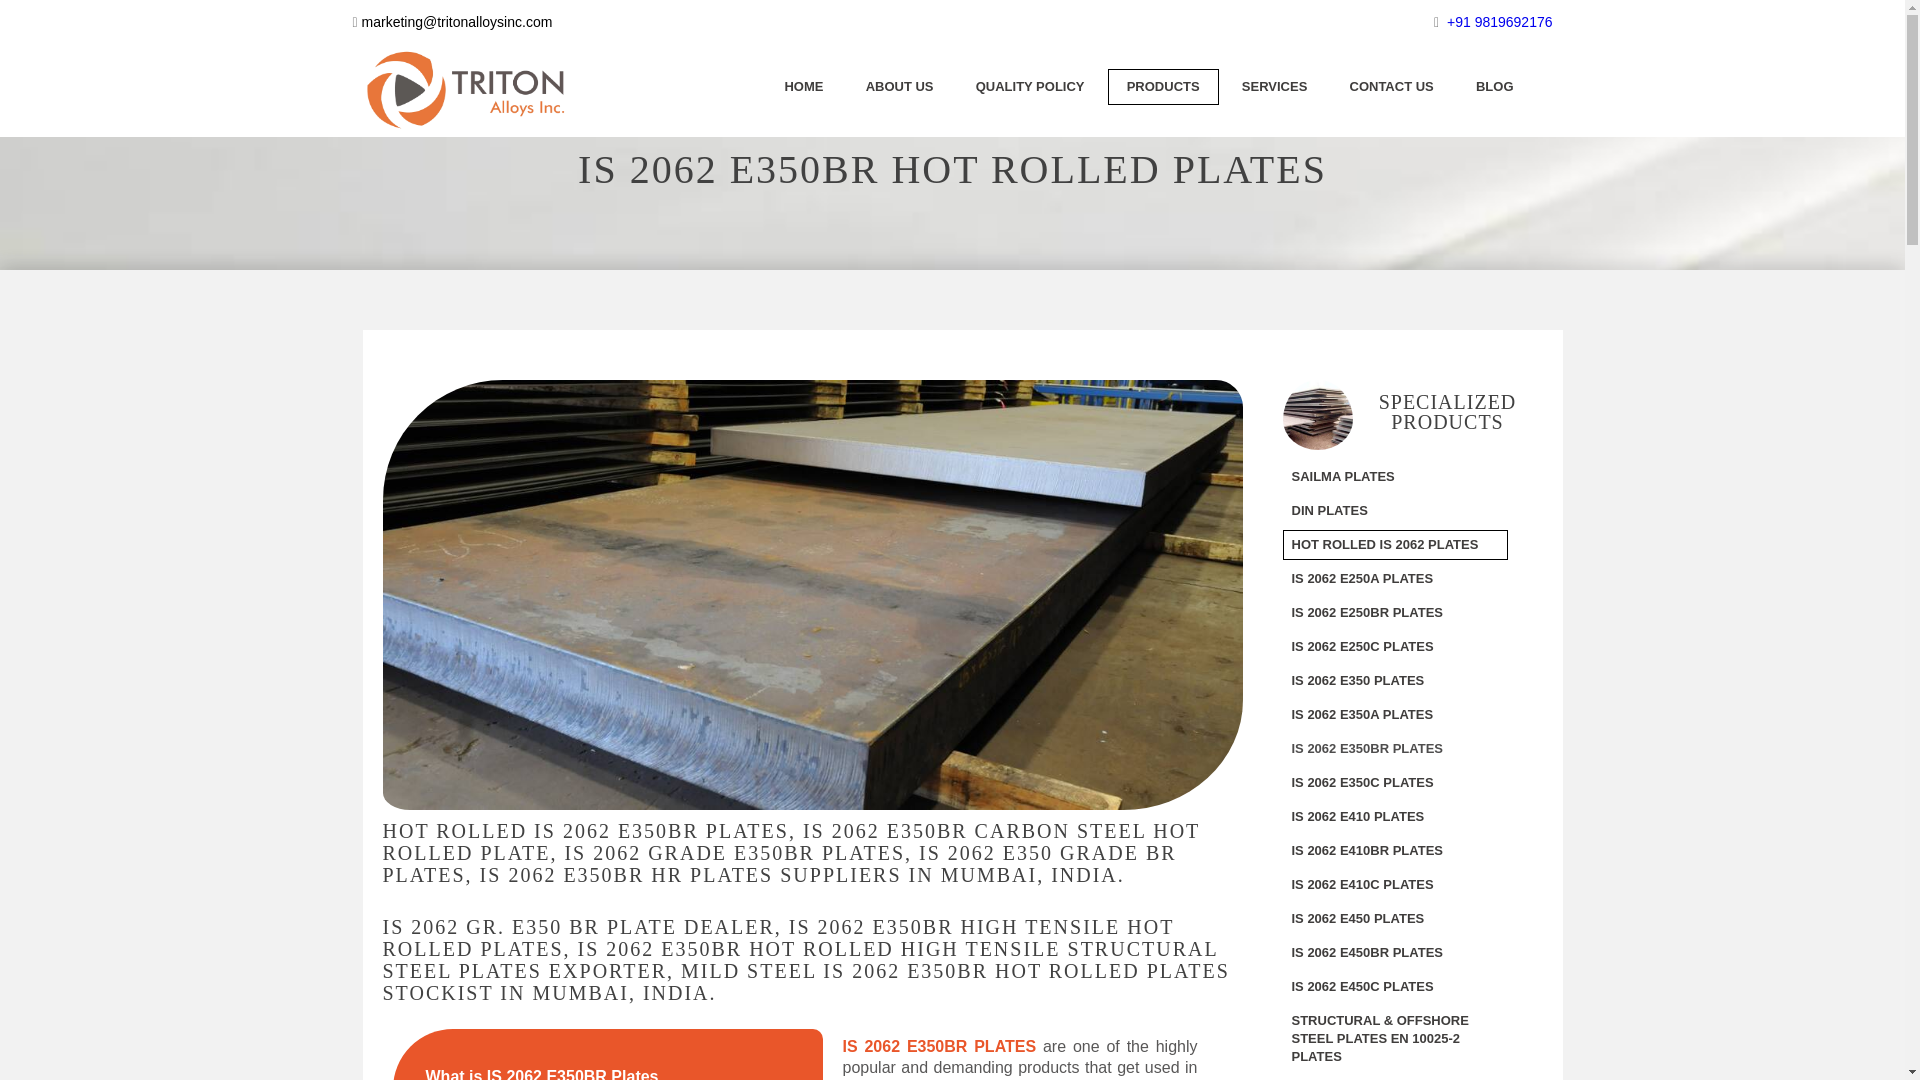 The image size is (1920, 1080). Describe the element at coordinates (1030, 86) in the screenshot. I see `QUALITY POLICY` at that location.